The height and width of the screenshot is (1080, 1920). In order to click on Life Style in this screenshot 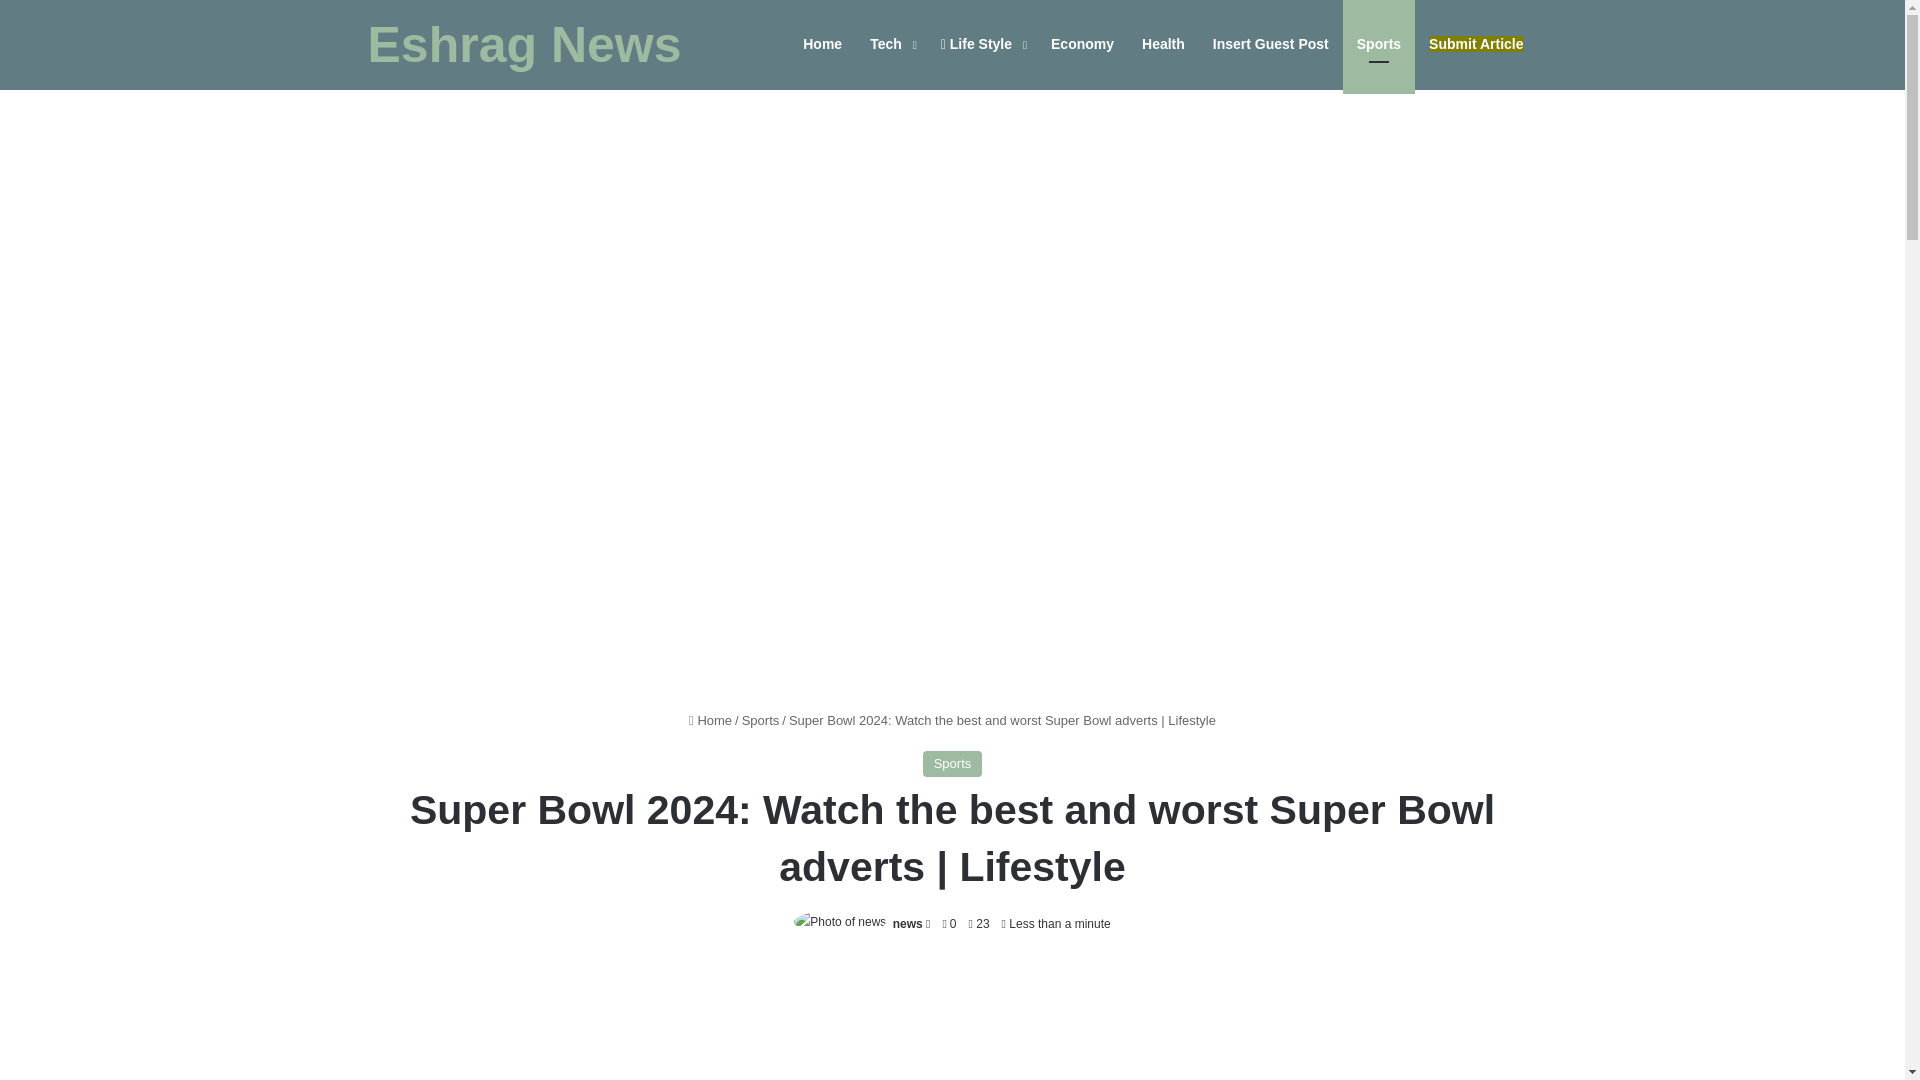, I will do `click(982, 44)`.